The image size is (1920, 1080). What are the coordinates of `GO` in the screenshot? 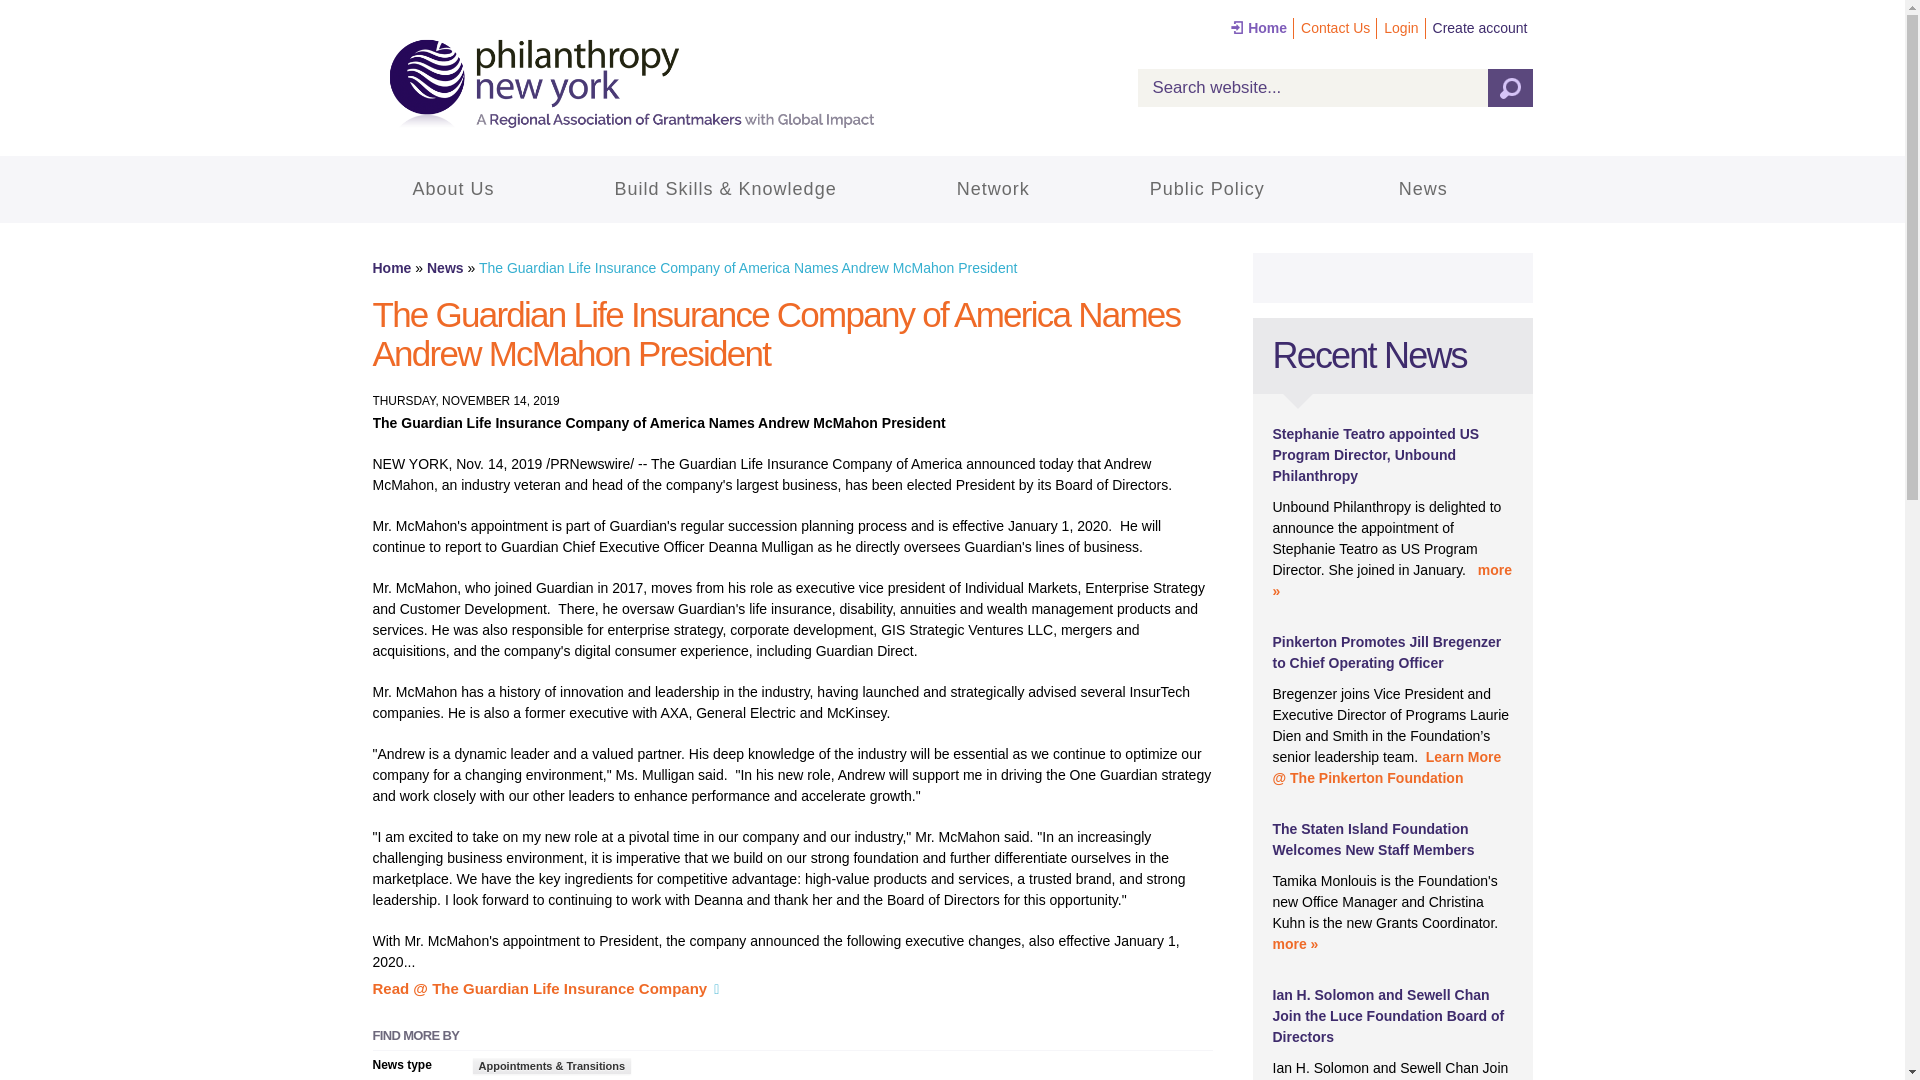 It's located at (1510, 88).